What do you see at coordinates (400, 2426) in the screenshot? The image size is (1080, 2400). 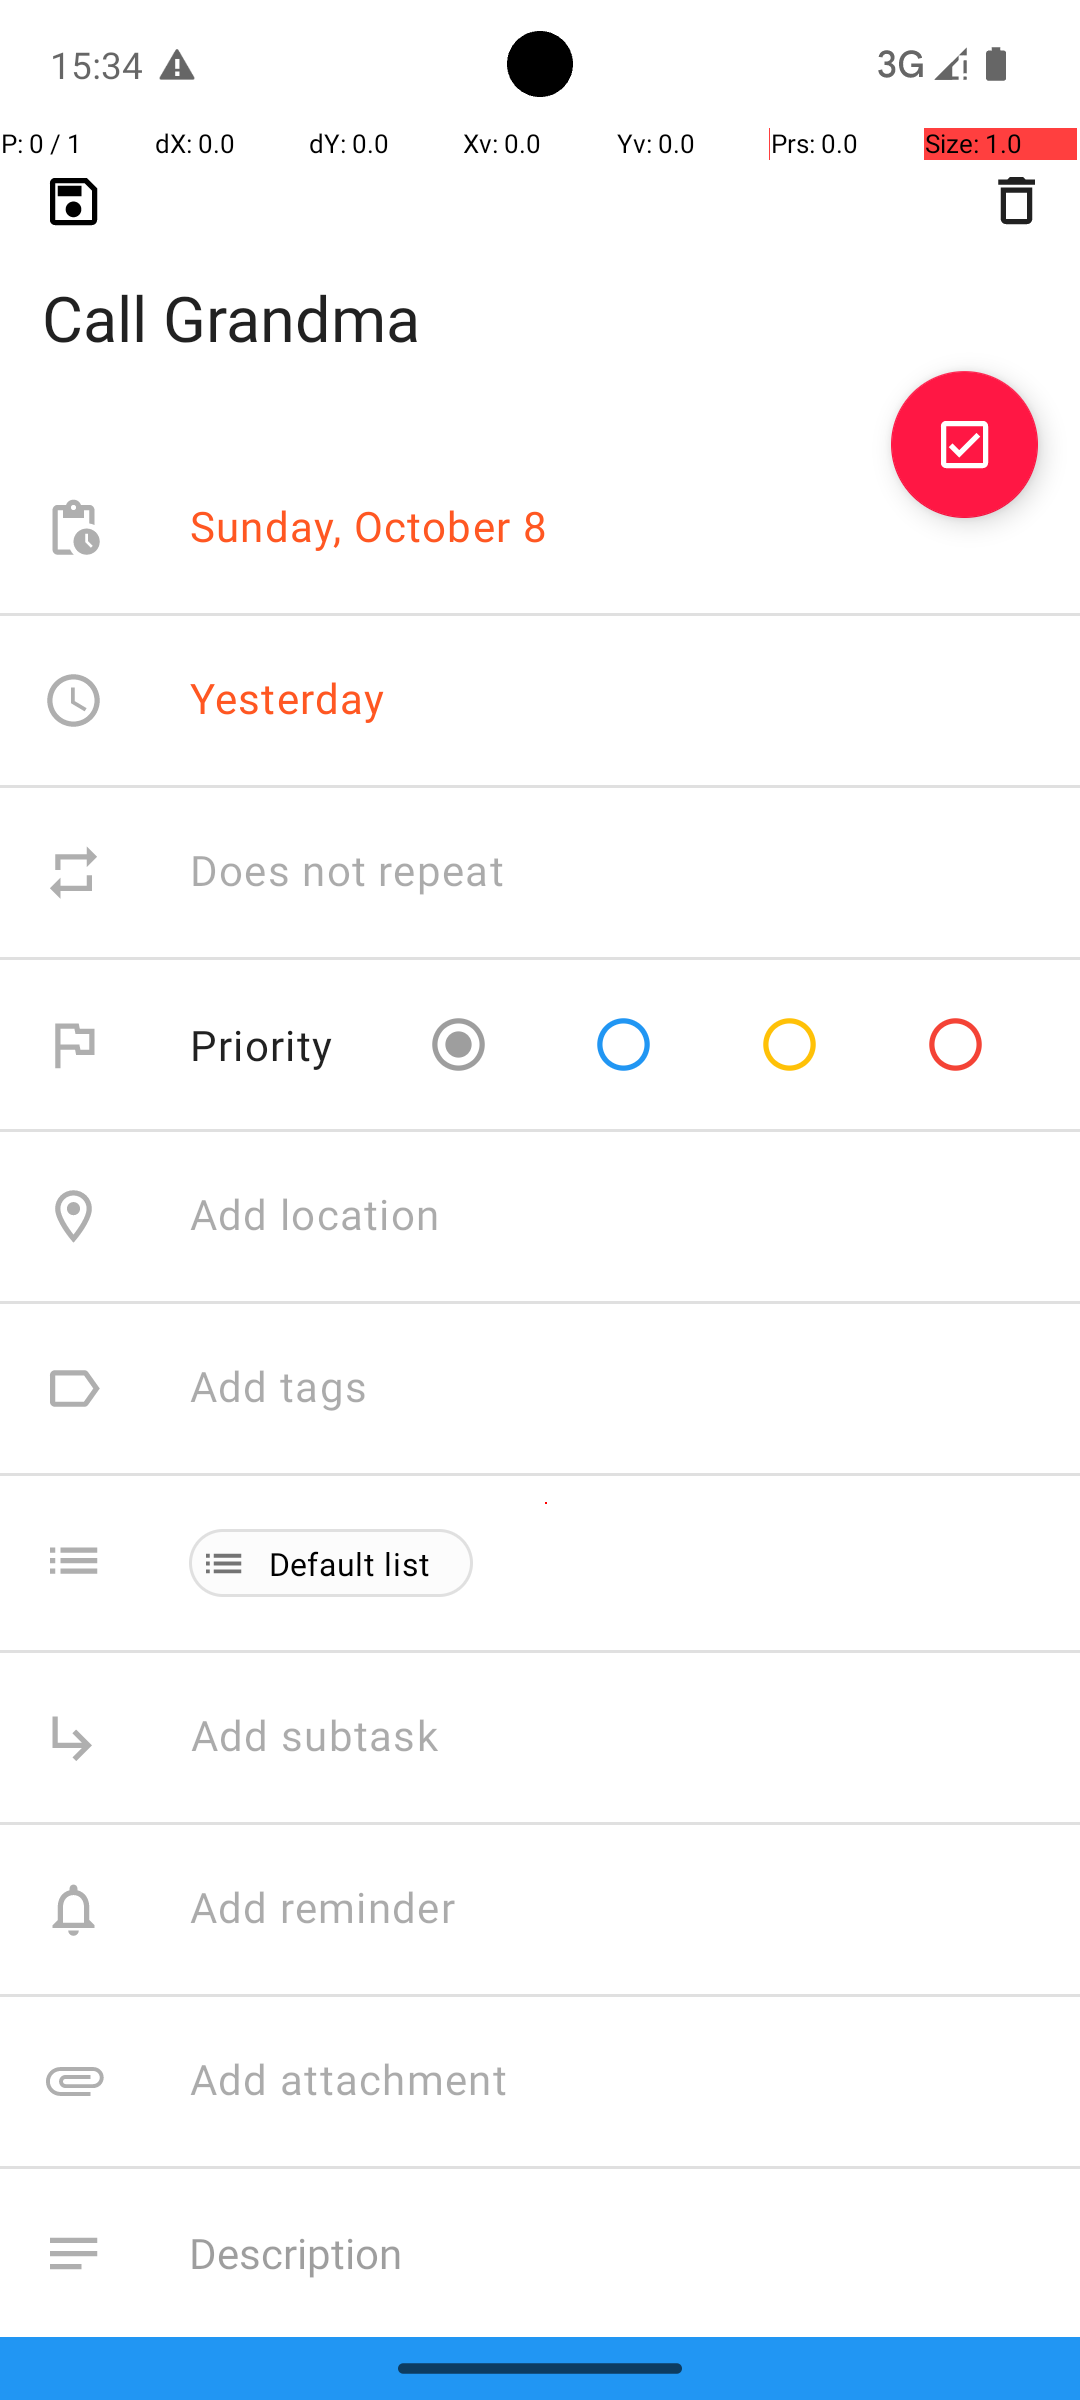 I see `Don't add to calendar` at bounding box center [400, 2426].